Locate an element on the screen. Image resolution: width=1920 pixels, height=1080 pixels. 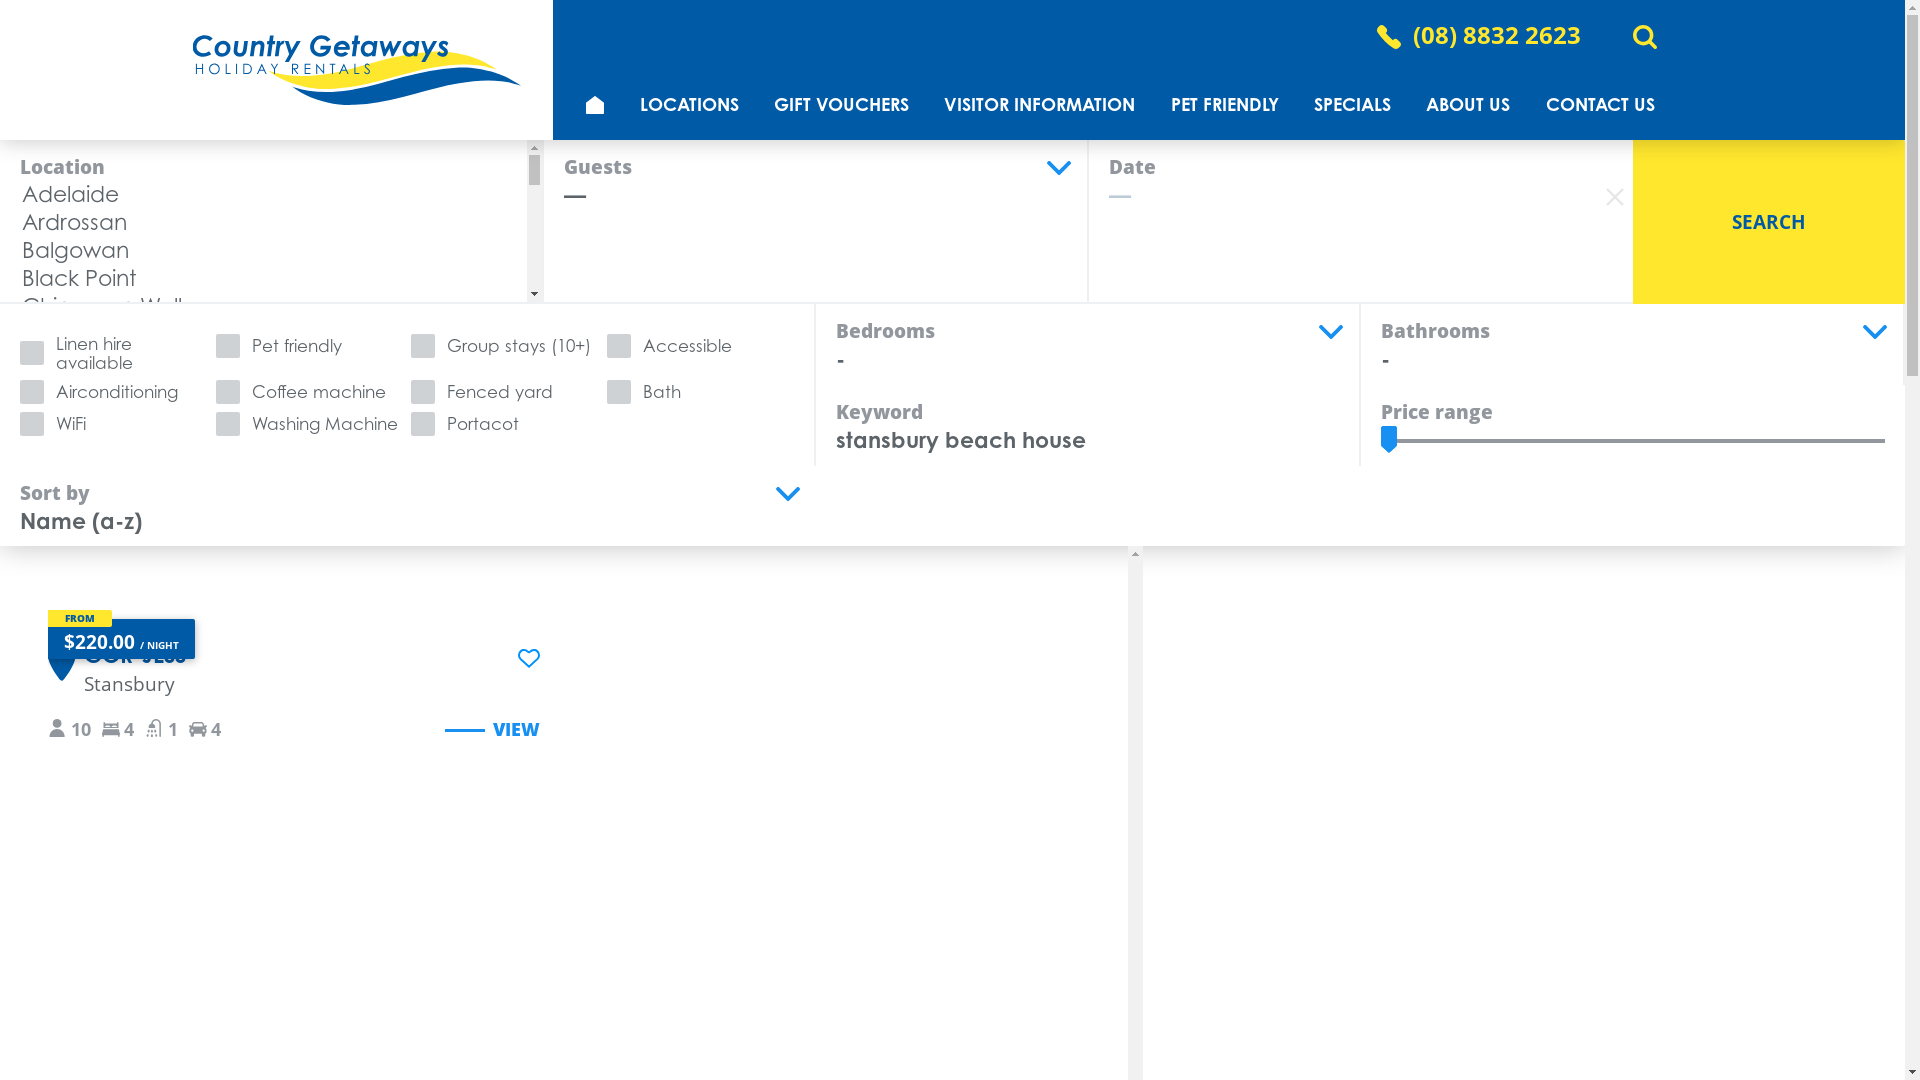
GOR-JESS is located at coordinates (135, 654).